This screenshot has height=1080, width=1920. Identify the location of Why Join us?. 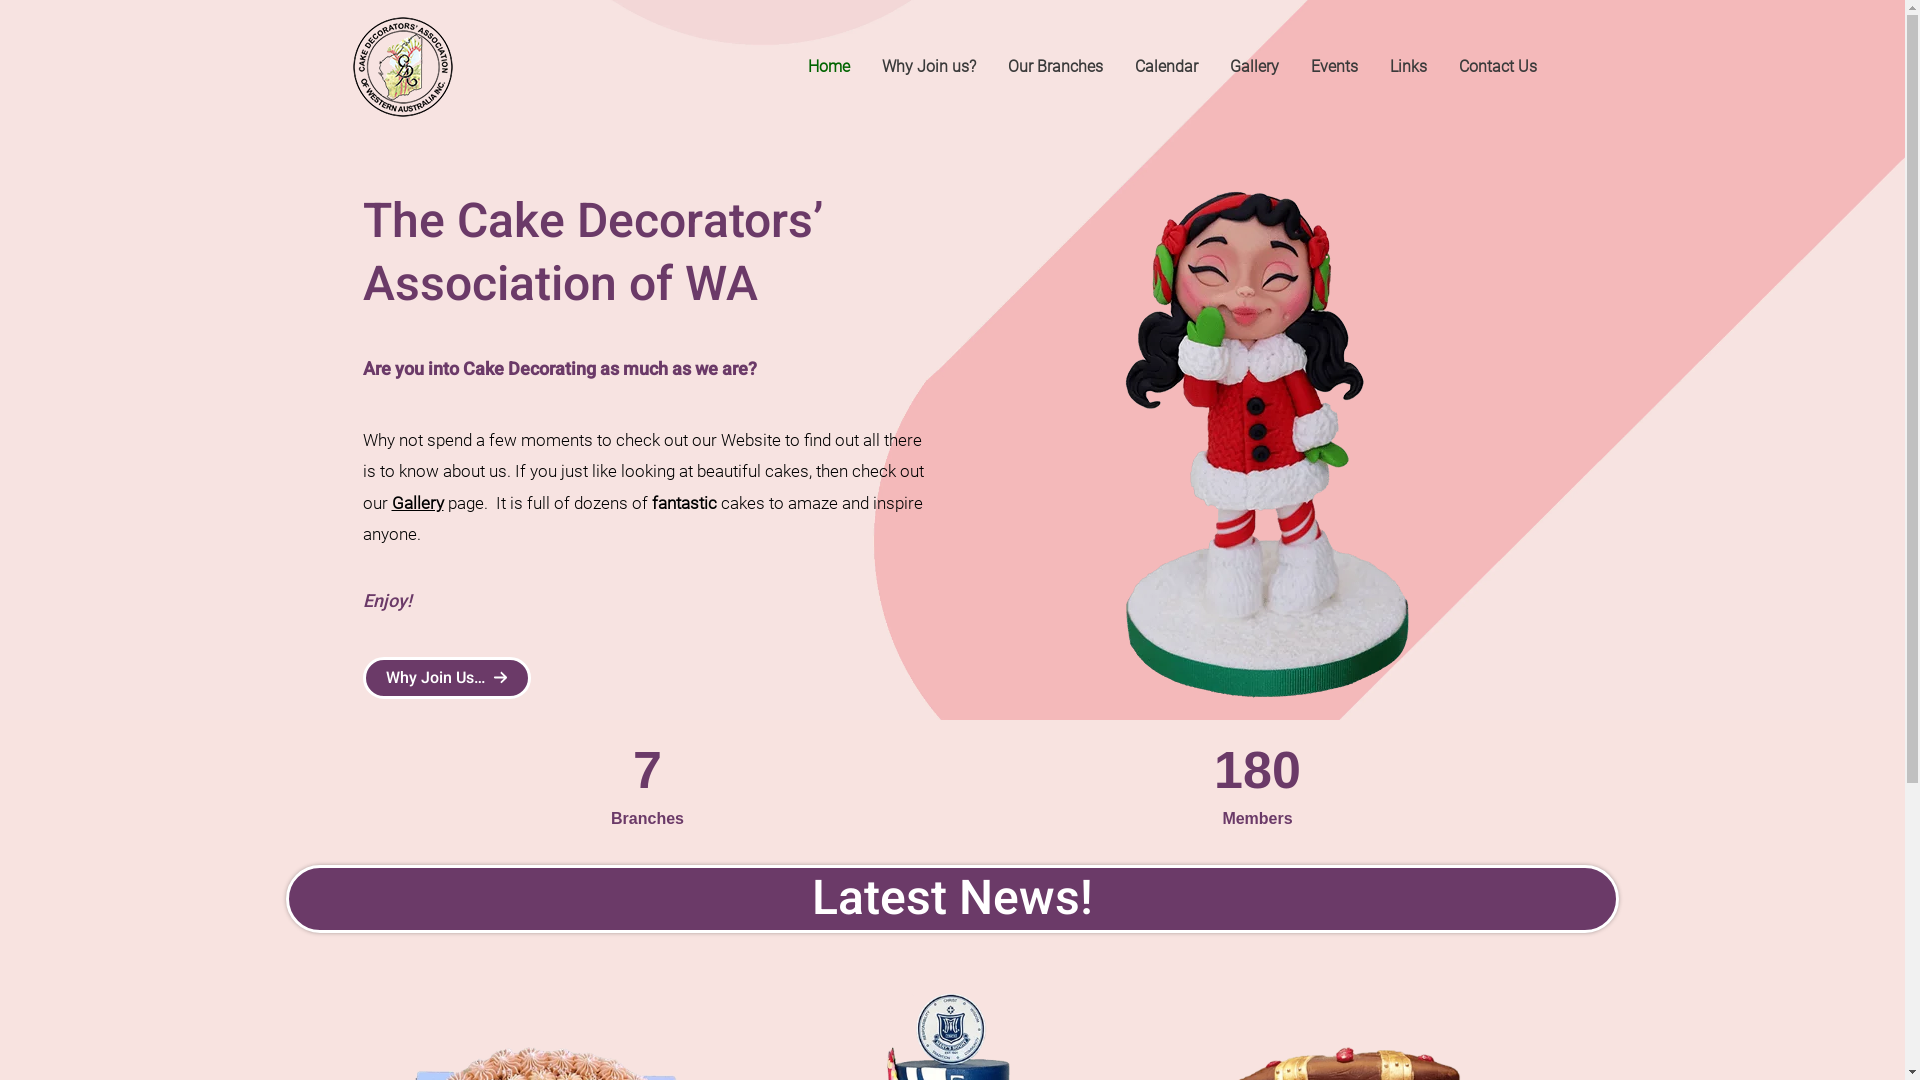
(929, 67).